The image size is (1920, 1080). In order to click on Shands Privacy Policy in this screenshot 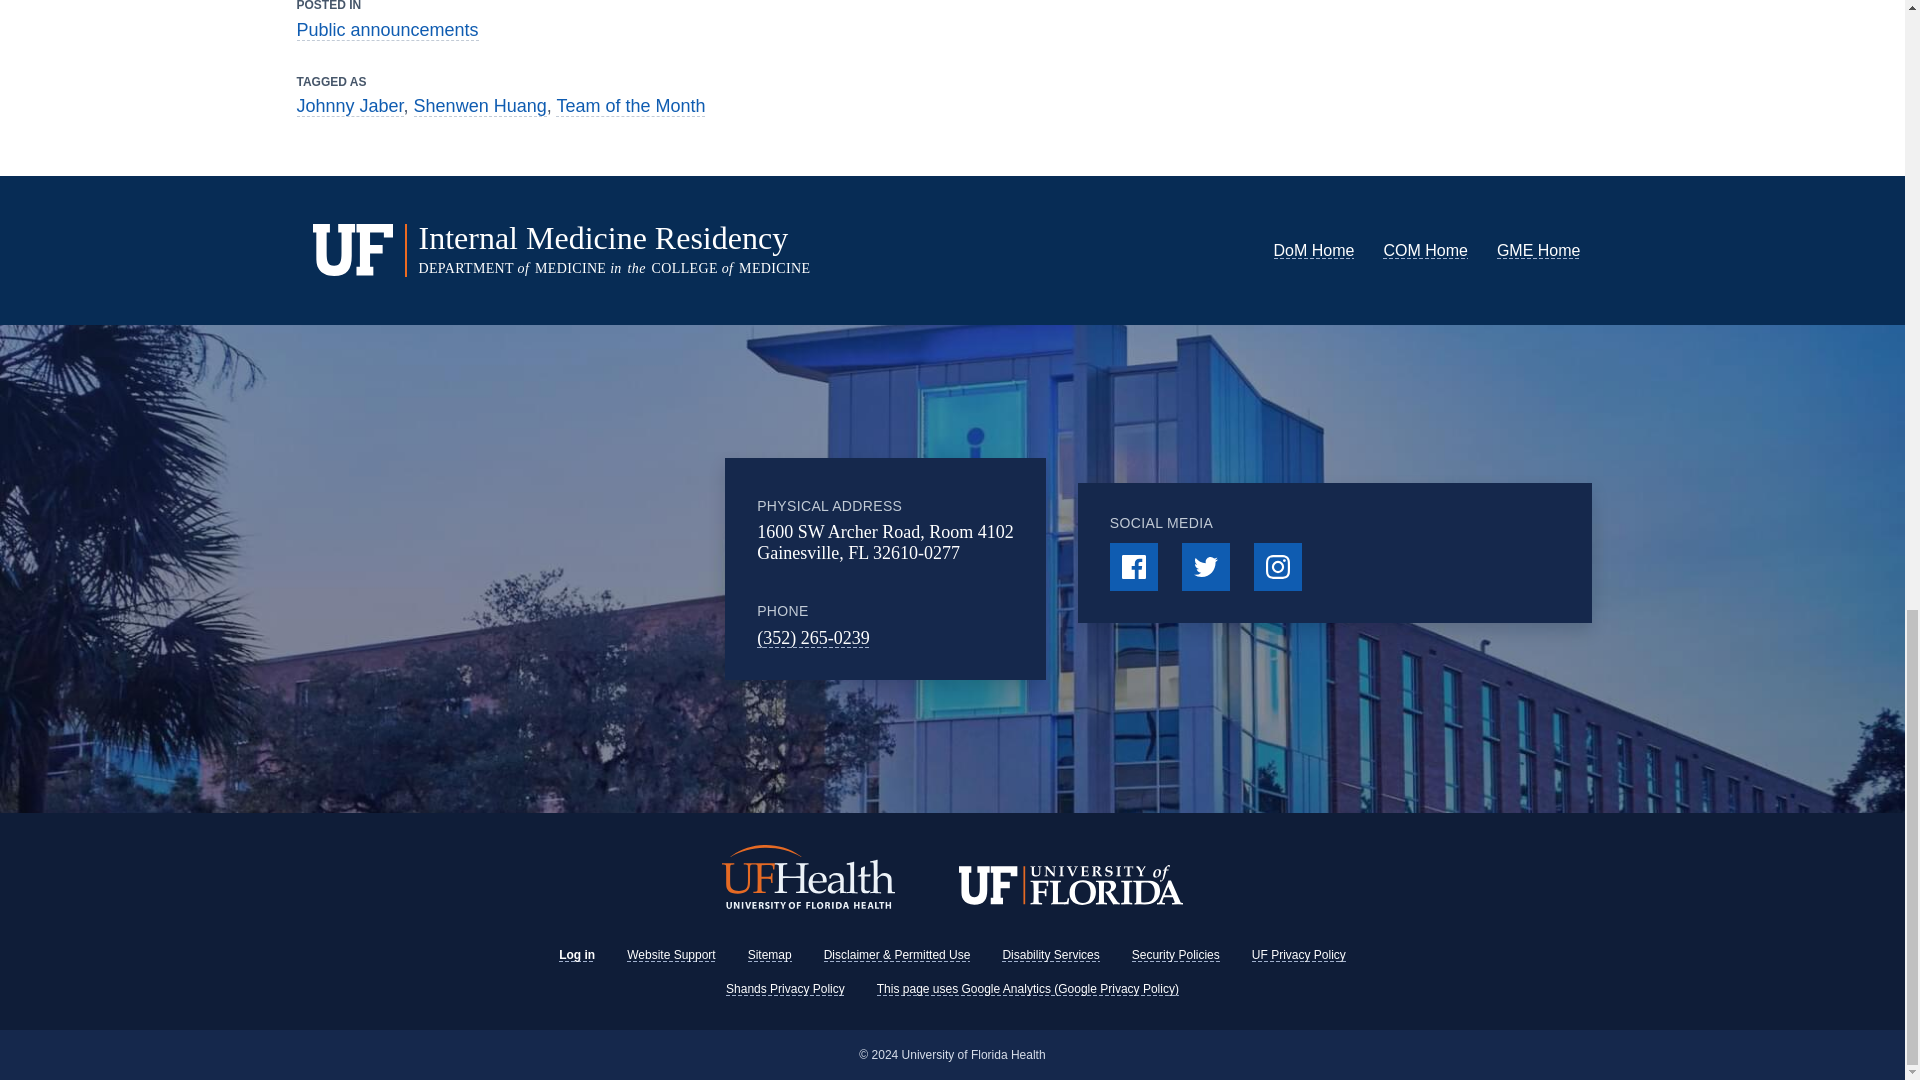, I will do `click(784, 988)`.